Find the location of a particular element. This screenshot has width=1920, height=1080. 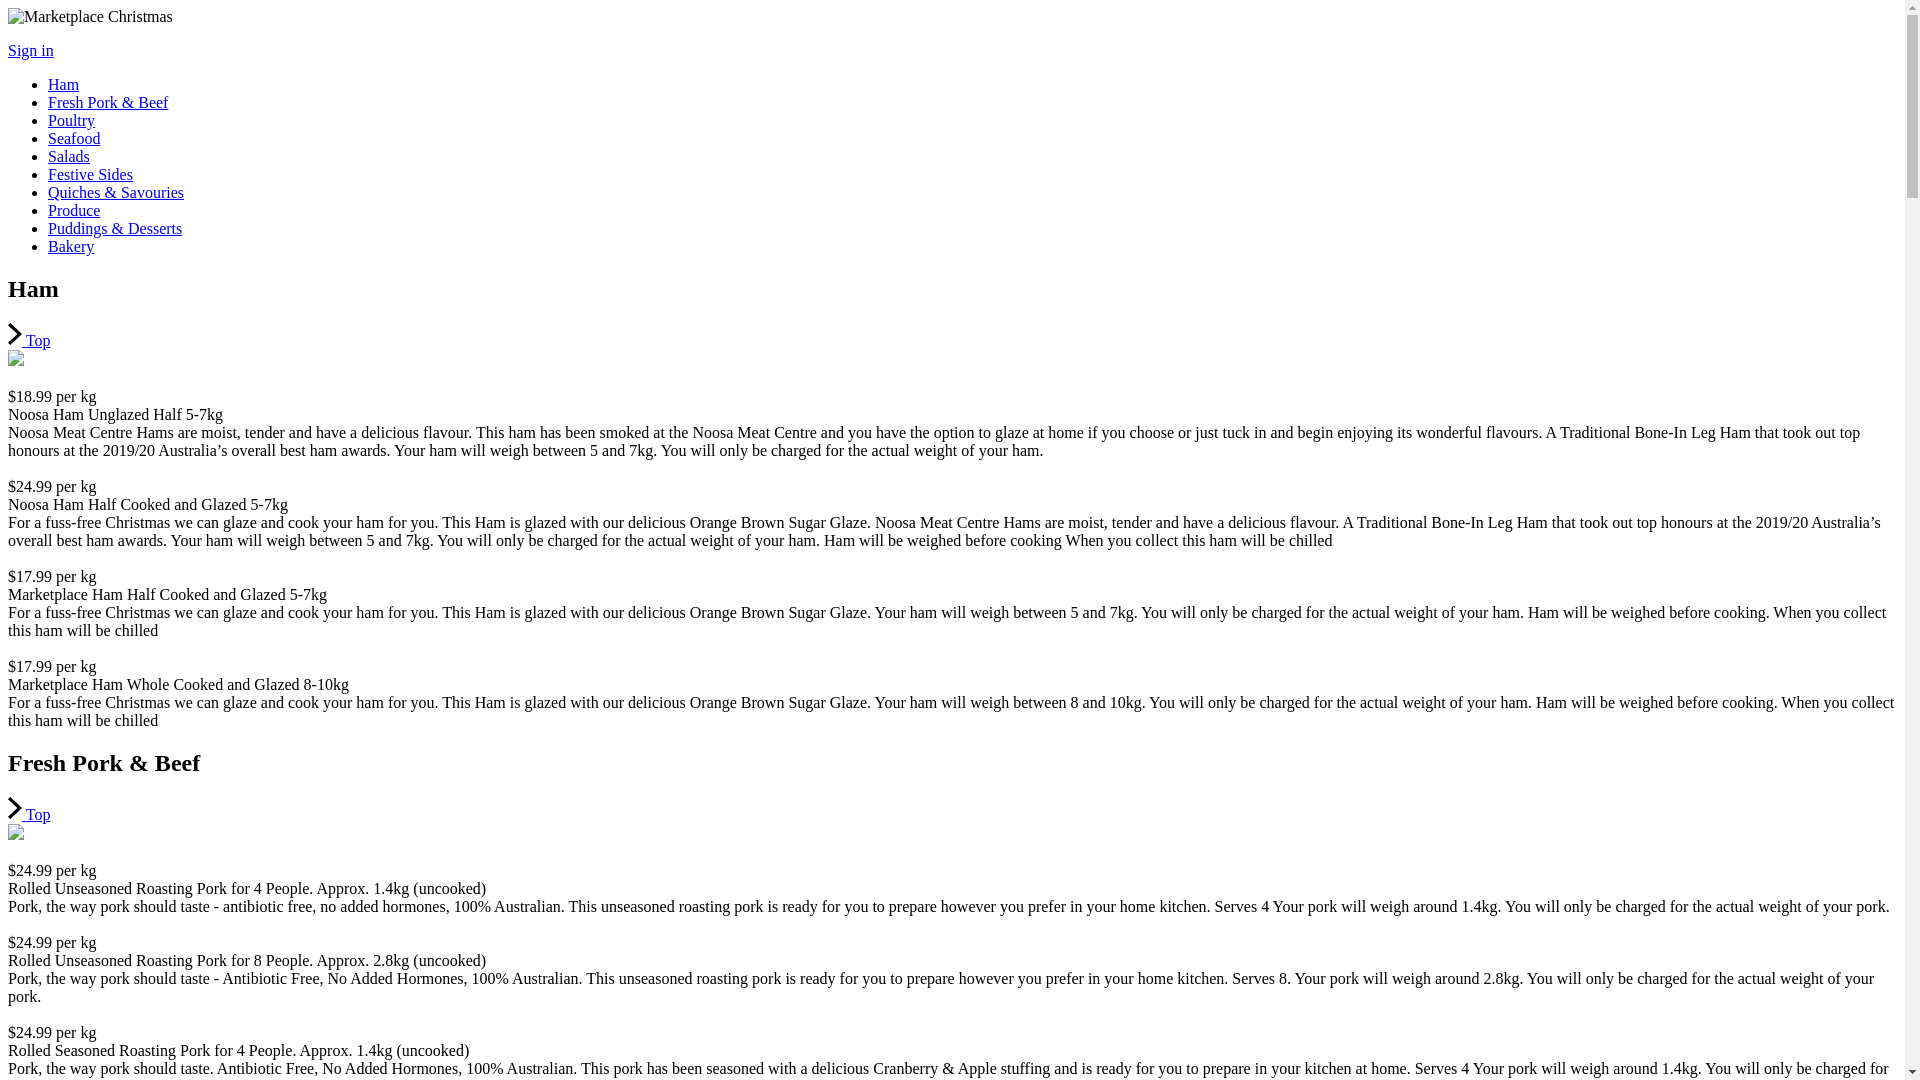

Top is located at coordinates (29, 814).